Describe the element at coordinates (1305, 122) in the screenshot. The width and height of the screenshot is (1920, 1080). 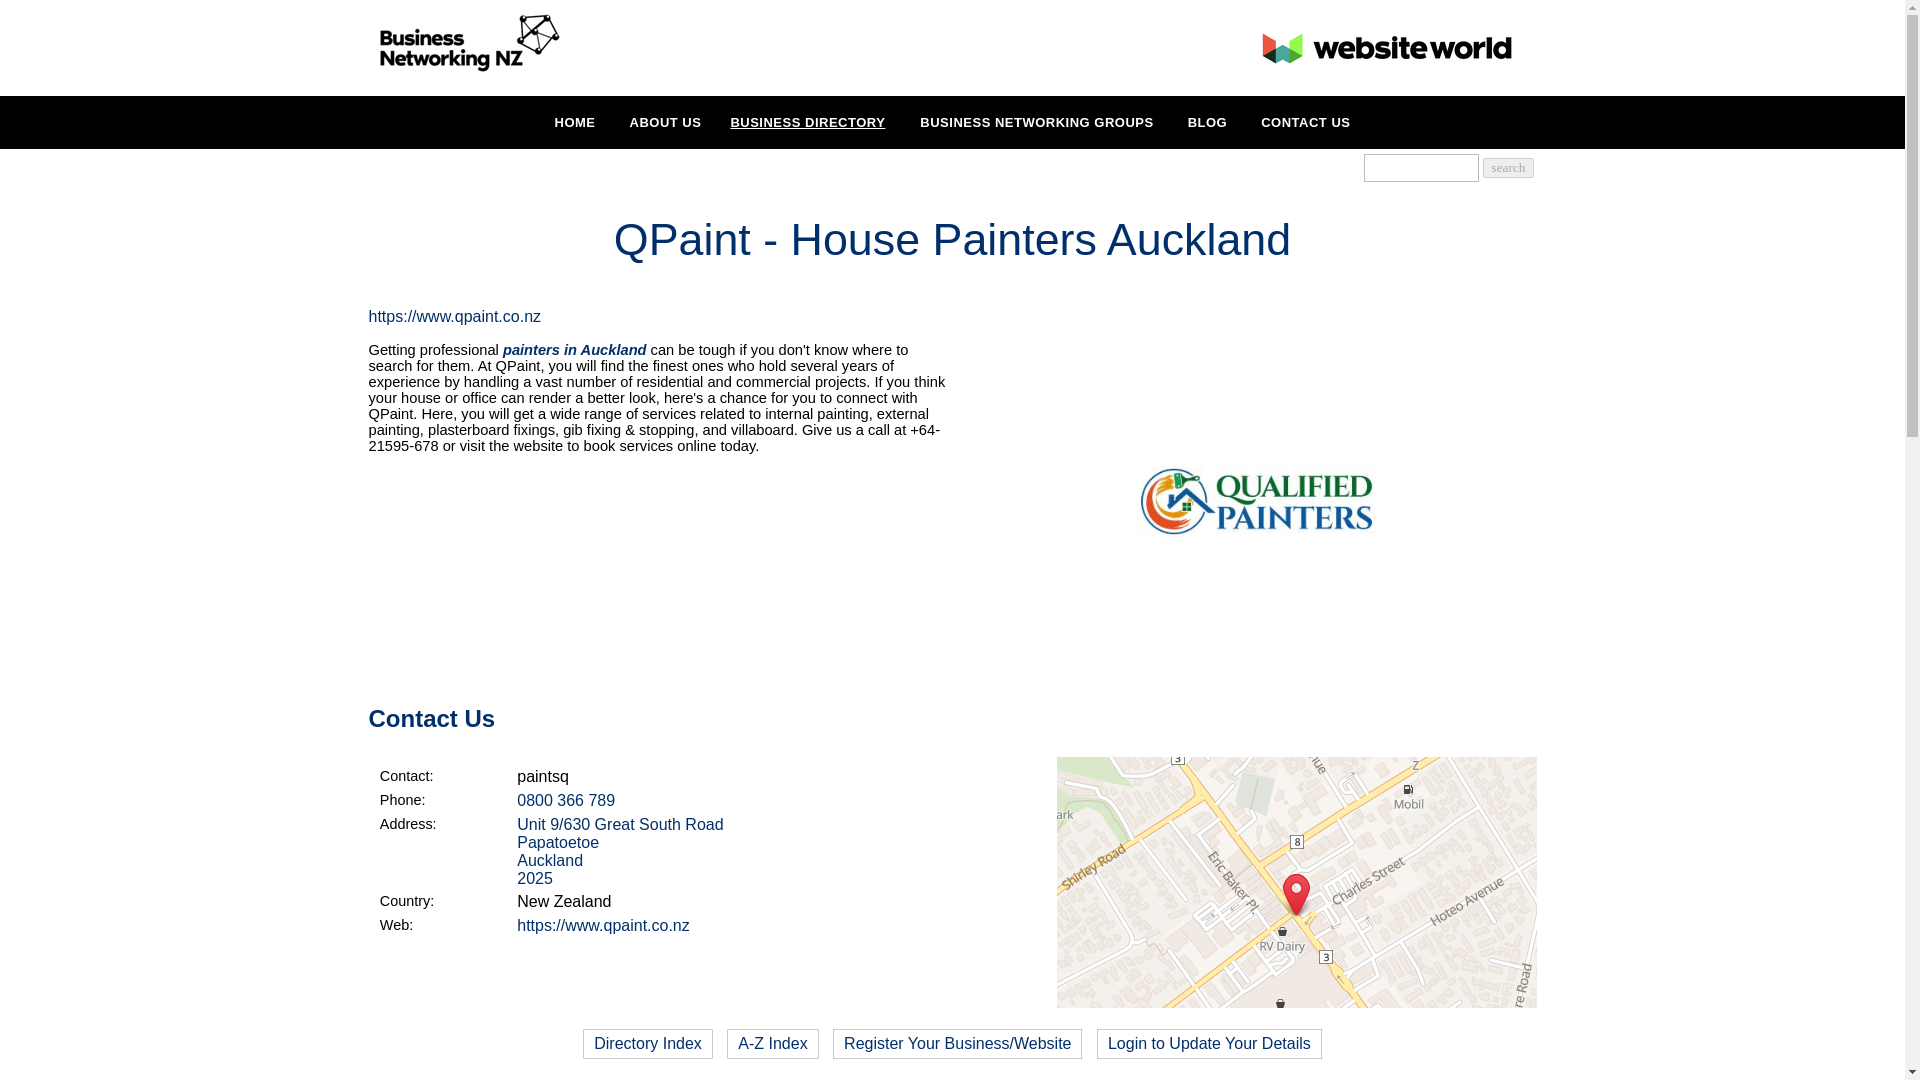
I see `CONTACT US` at that location.